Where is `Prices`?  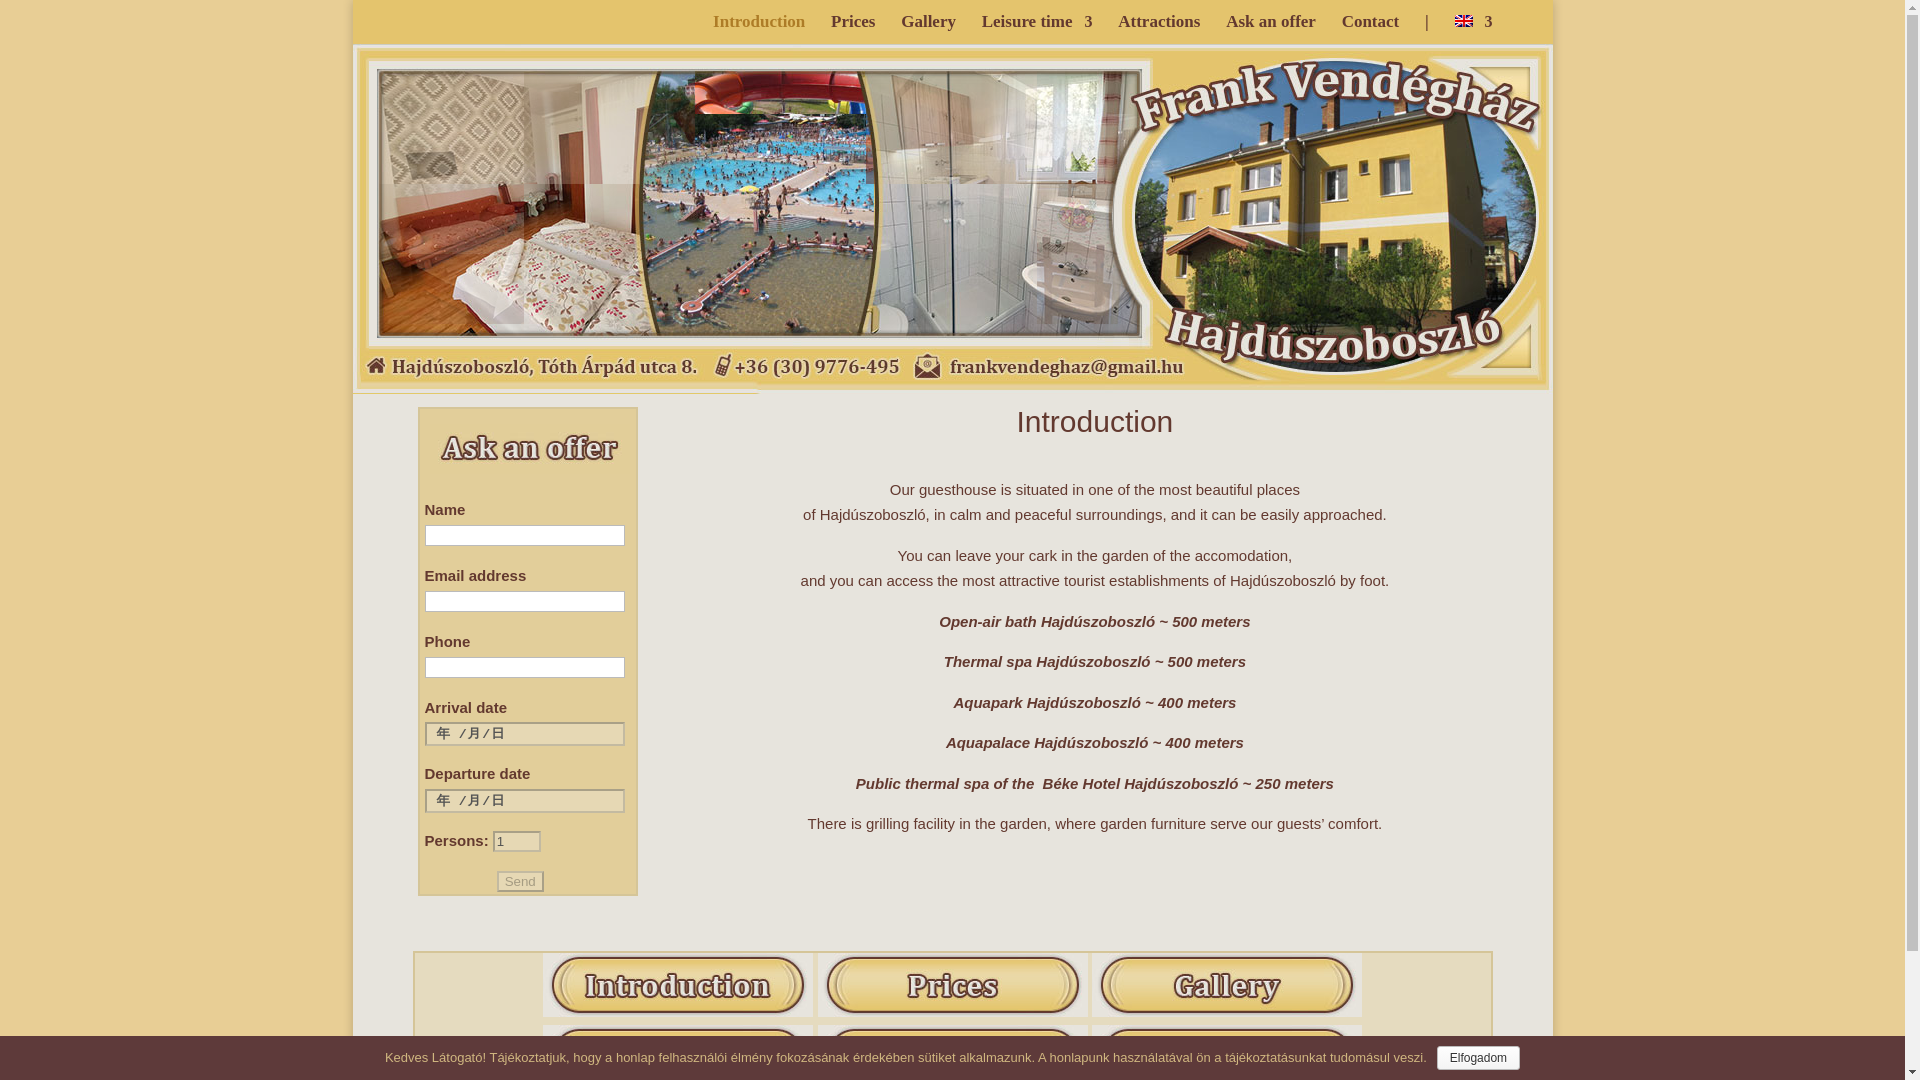
Prices is located at coordinates (853, 30).